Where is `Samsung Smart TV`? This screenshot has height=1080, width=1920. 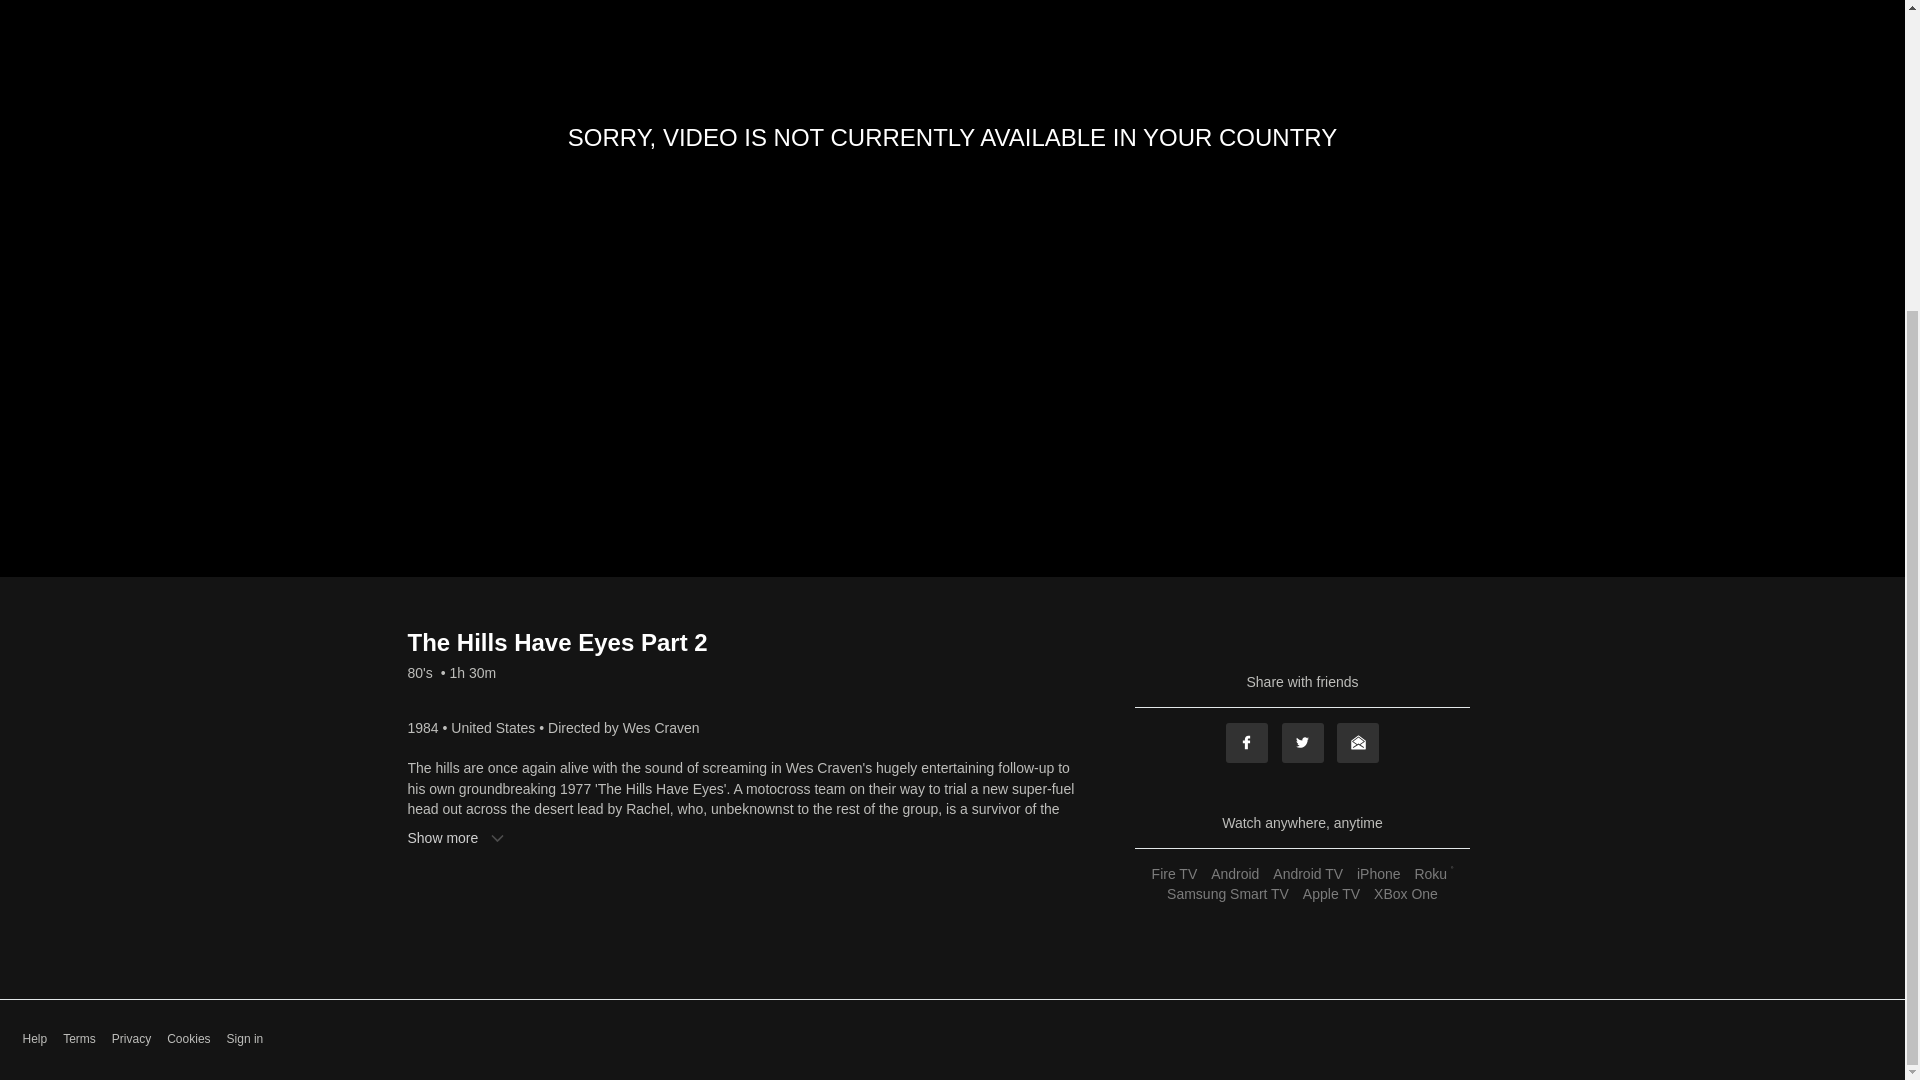 Samsung Smart TV is located at coordinates (1228, 893).